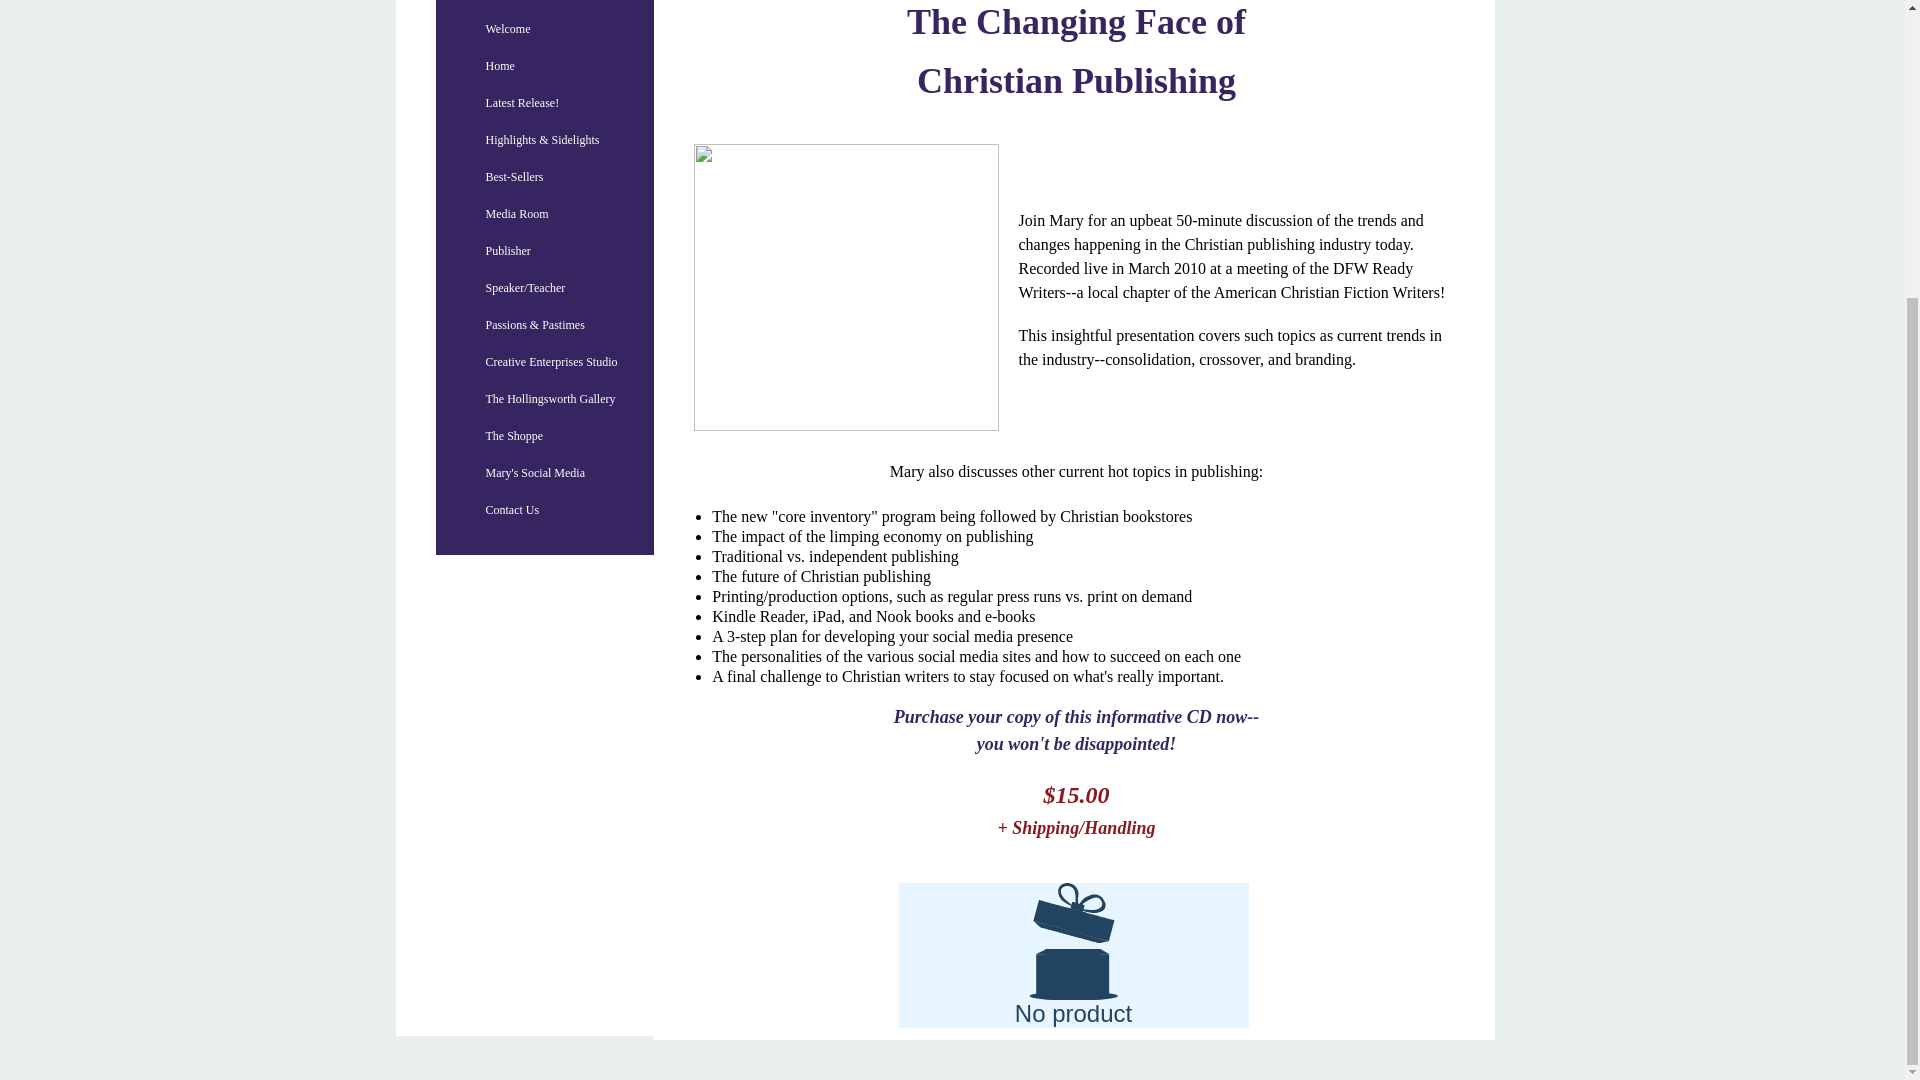 The height and width of the screenshot is (1080, 1920). I want to click on The Shoppe, so click(515, 436).